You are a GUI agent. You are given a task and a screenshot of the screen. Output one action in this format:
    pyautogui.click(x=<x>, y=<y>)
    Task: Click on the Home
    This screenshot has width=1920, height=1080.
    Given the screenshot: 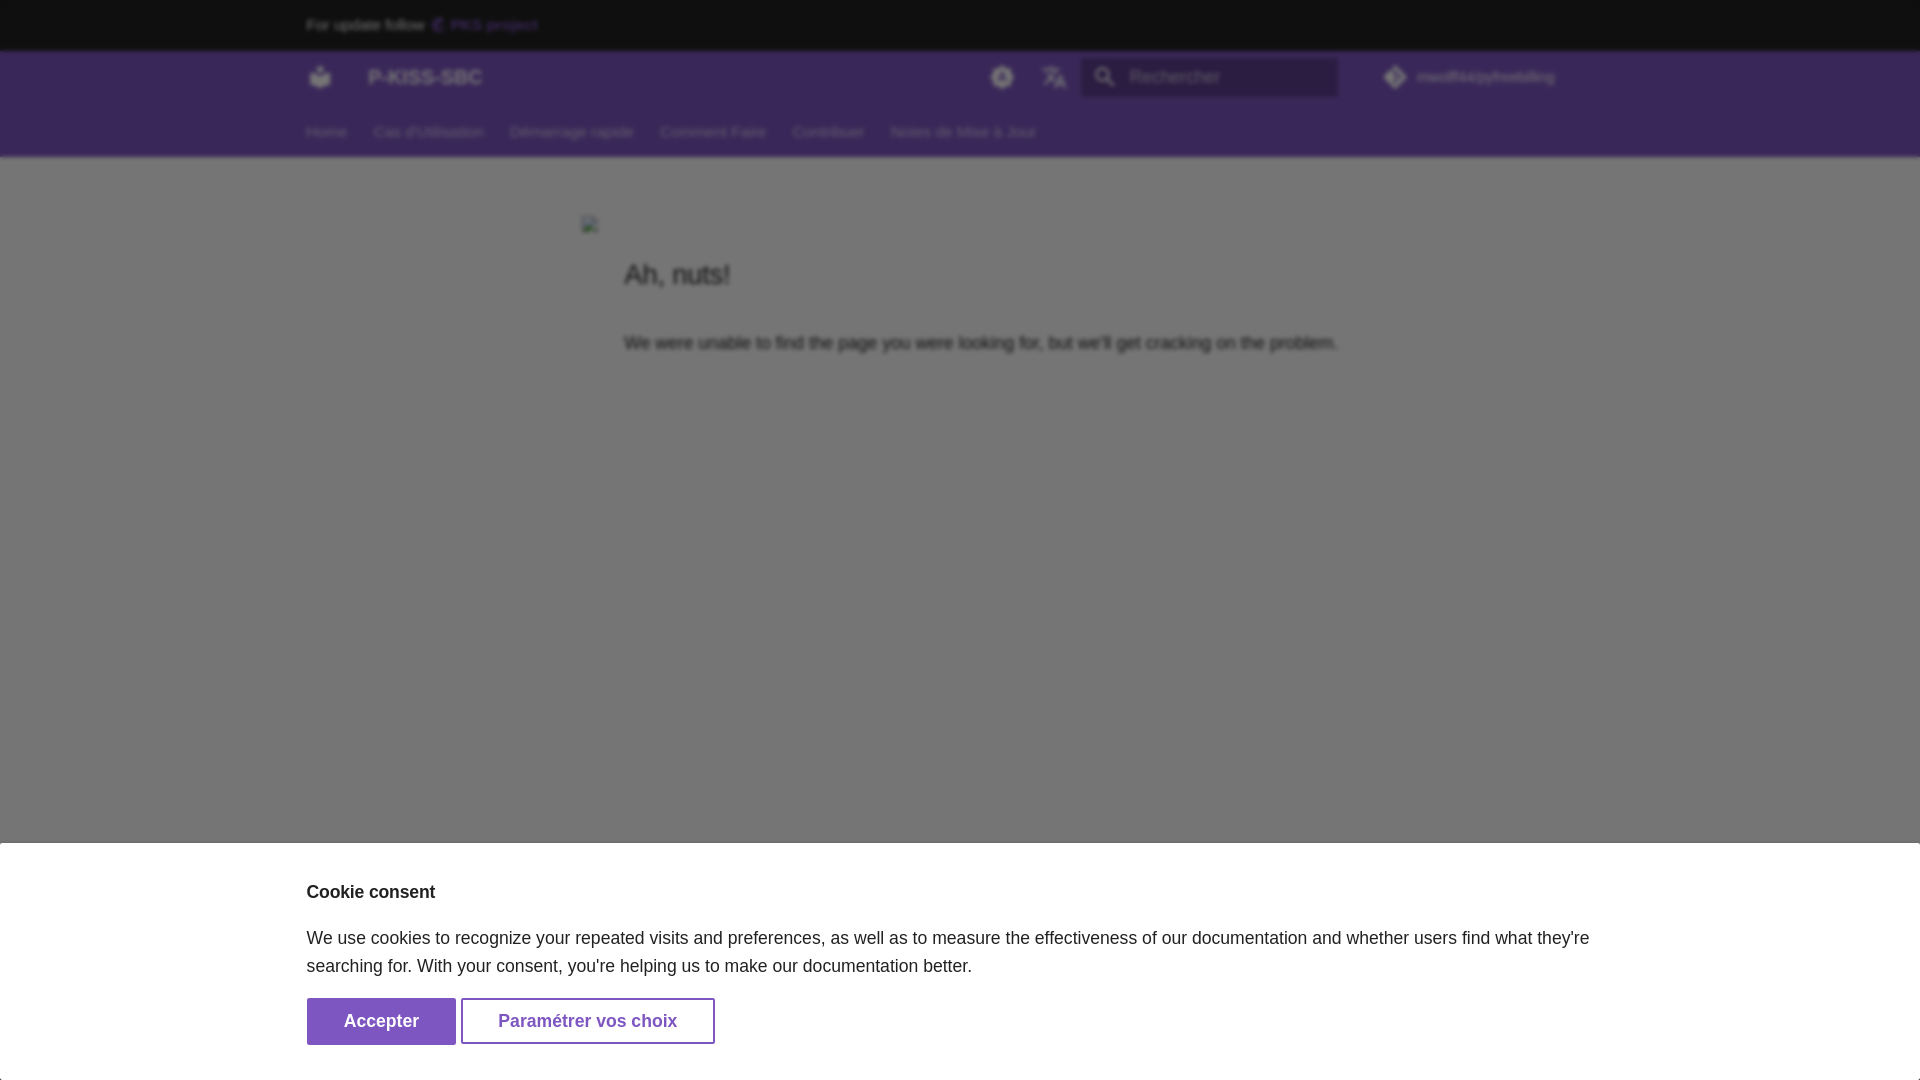 What is the action you would take?
    pyautogui.click(x=327, y=130)
    